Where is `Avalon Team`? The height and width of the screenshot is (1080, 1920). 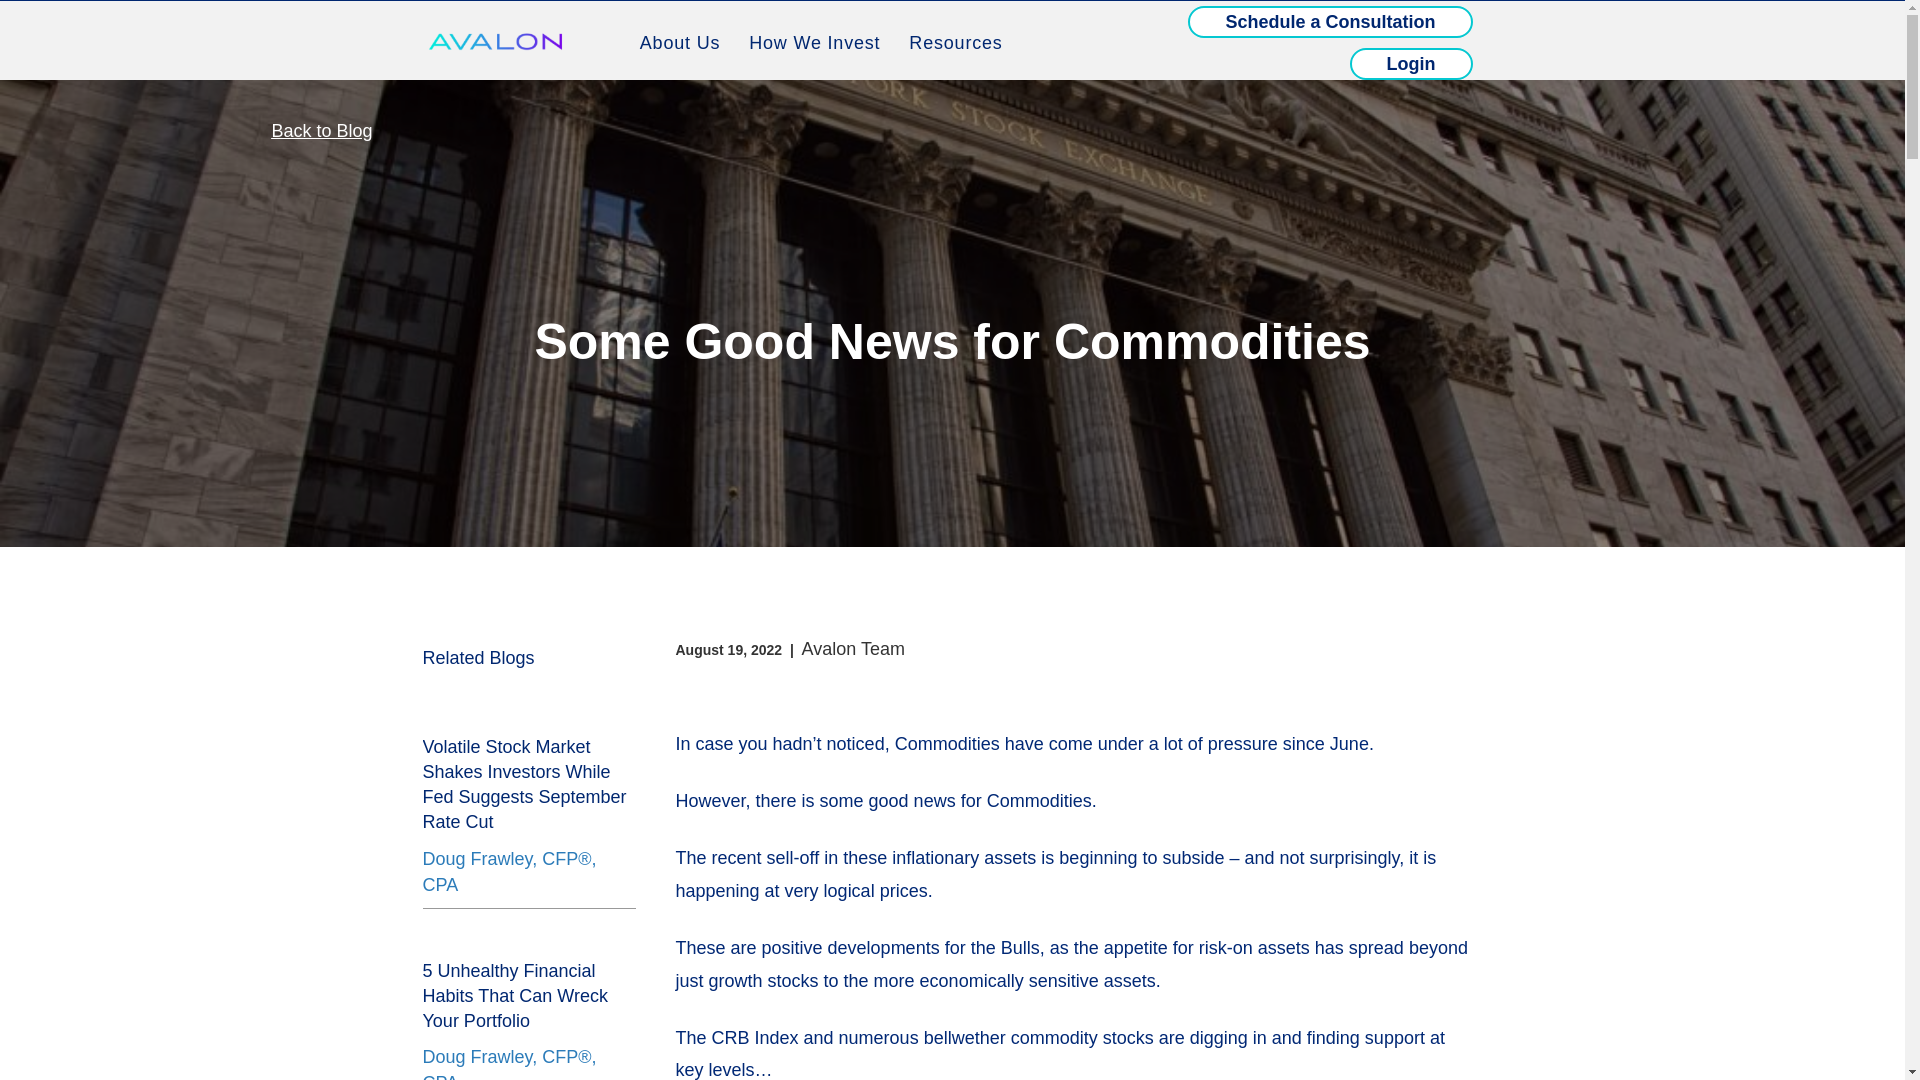
Avalon Team is located at coordinates (853, 648).